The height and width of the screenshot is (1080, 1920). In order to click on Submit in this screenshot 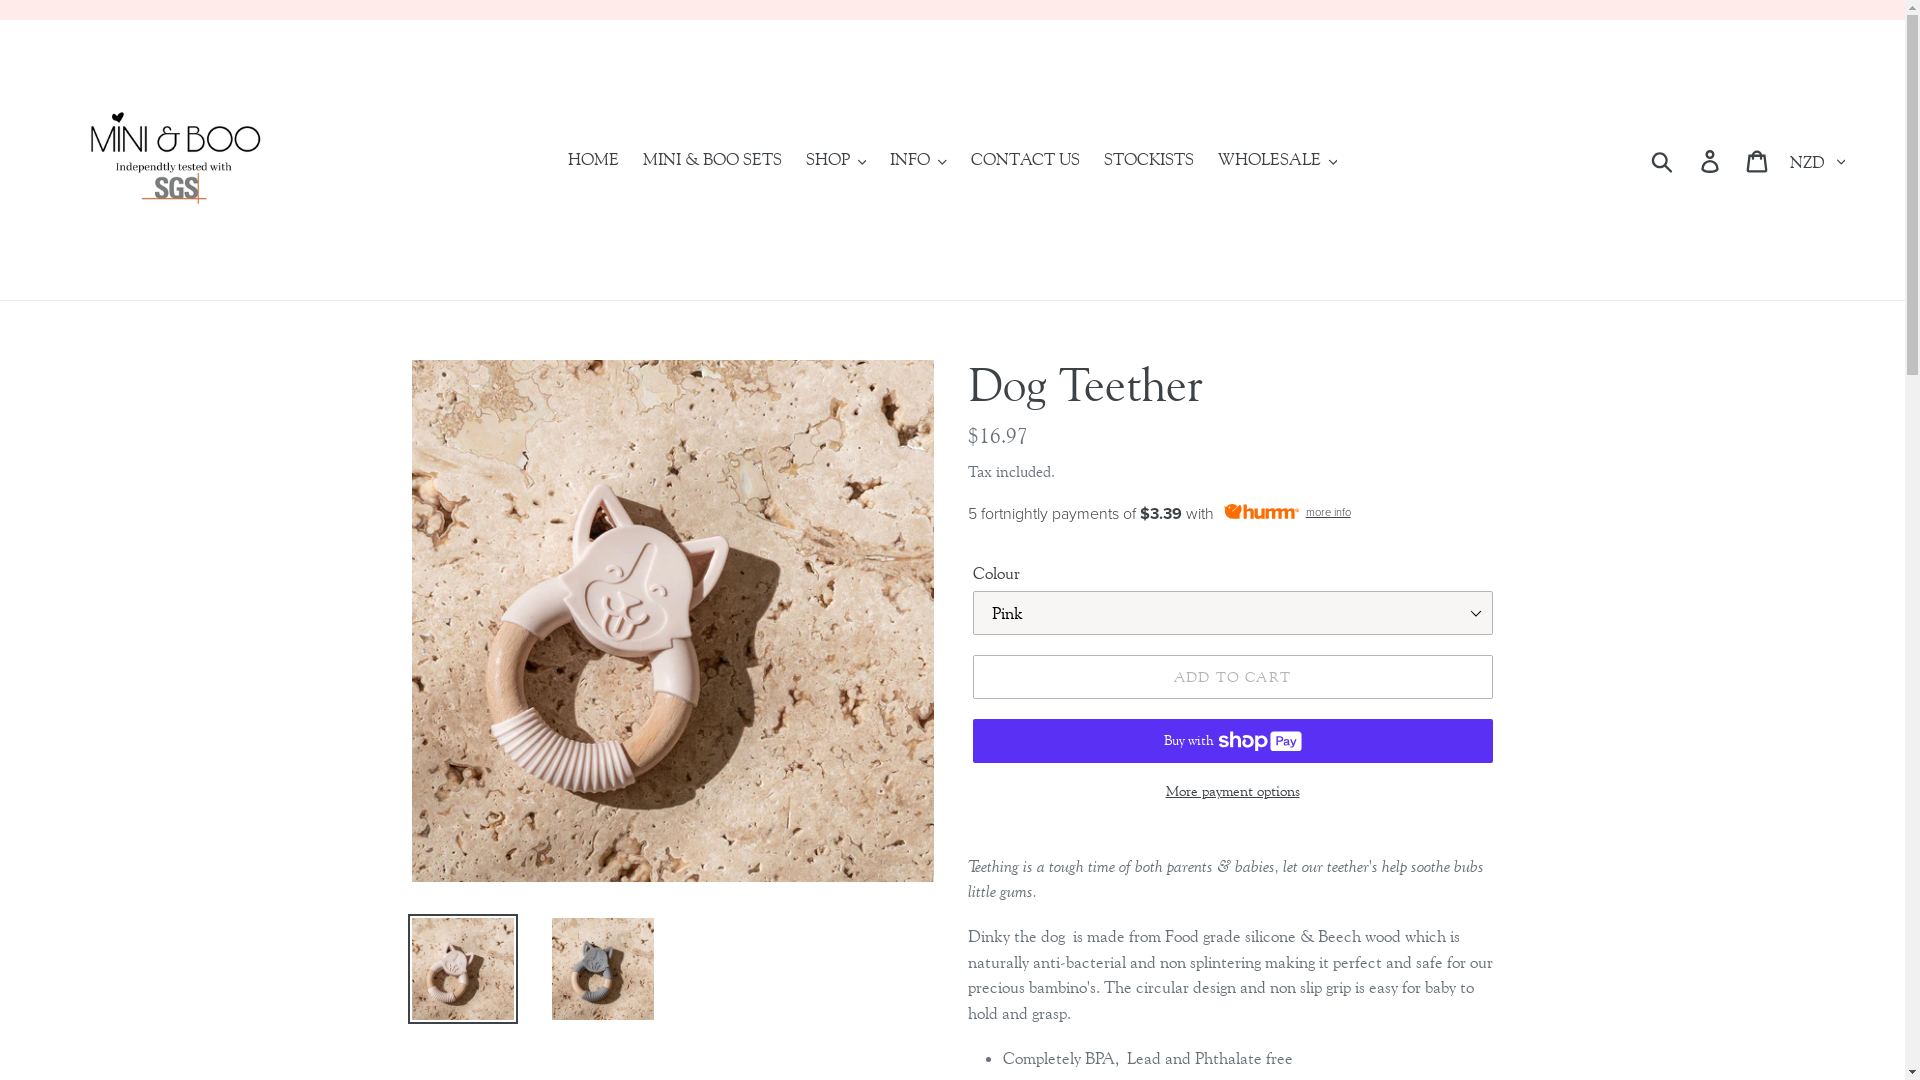, I will do `click(1664, 160)`.